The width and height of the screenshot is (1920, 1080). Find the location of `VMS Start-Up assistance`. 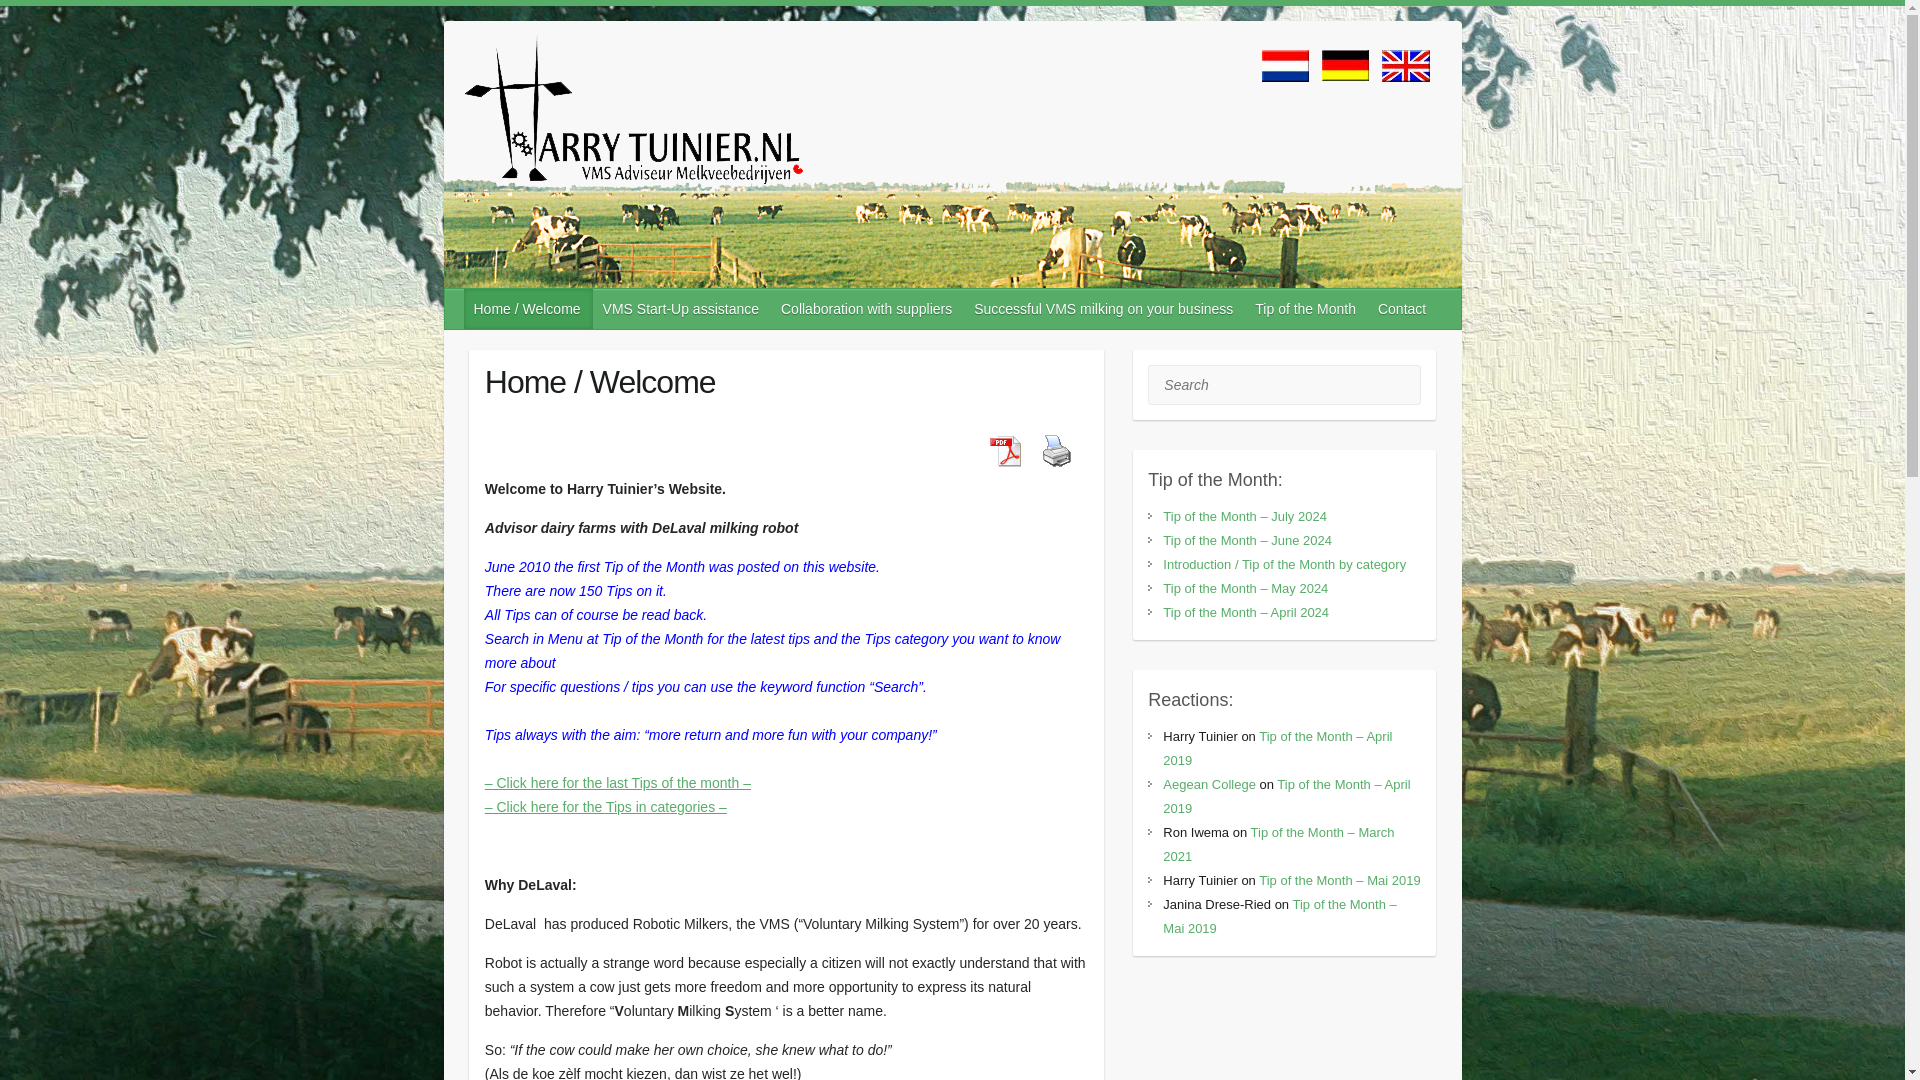

VMS Start-Up assistance is located at coordinates (682, 309).